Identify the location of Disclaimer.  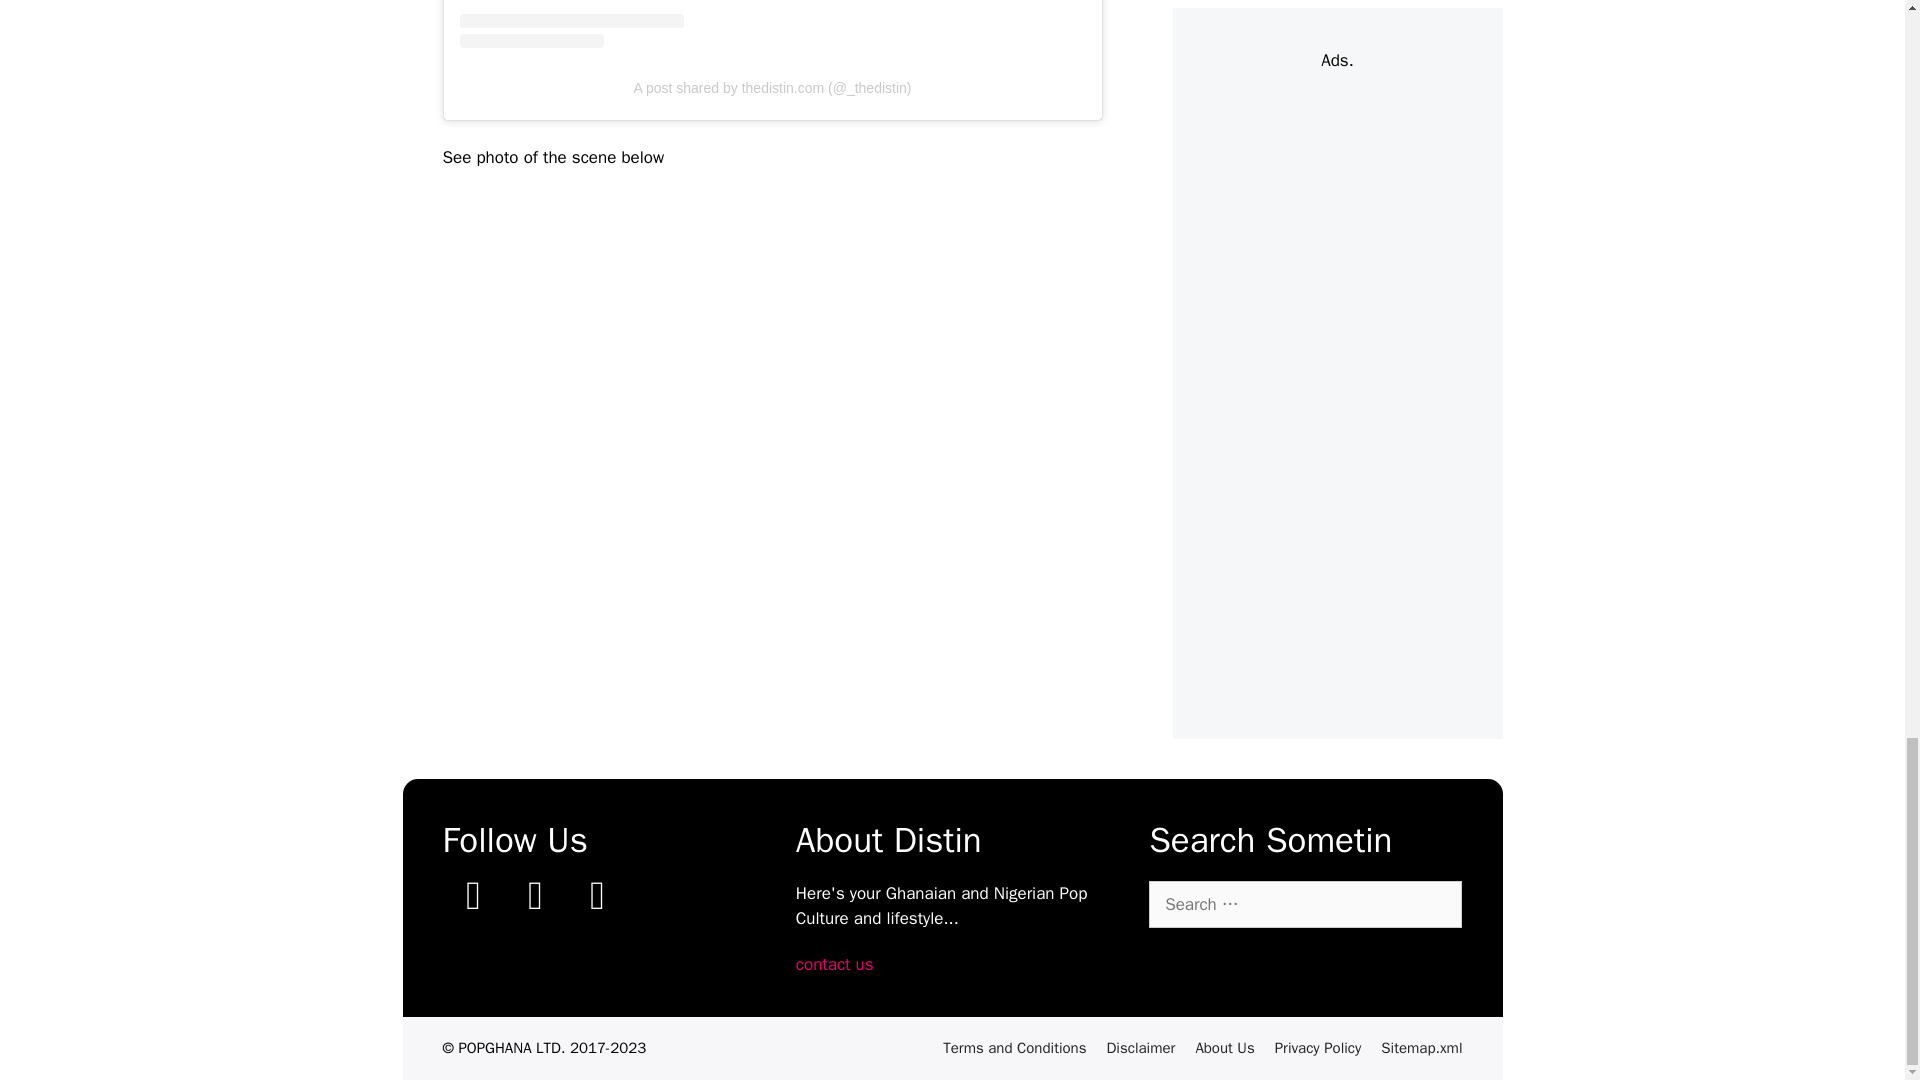
(1140, 1048).